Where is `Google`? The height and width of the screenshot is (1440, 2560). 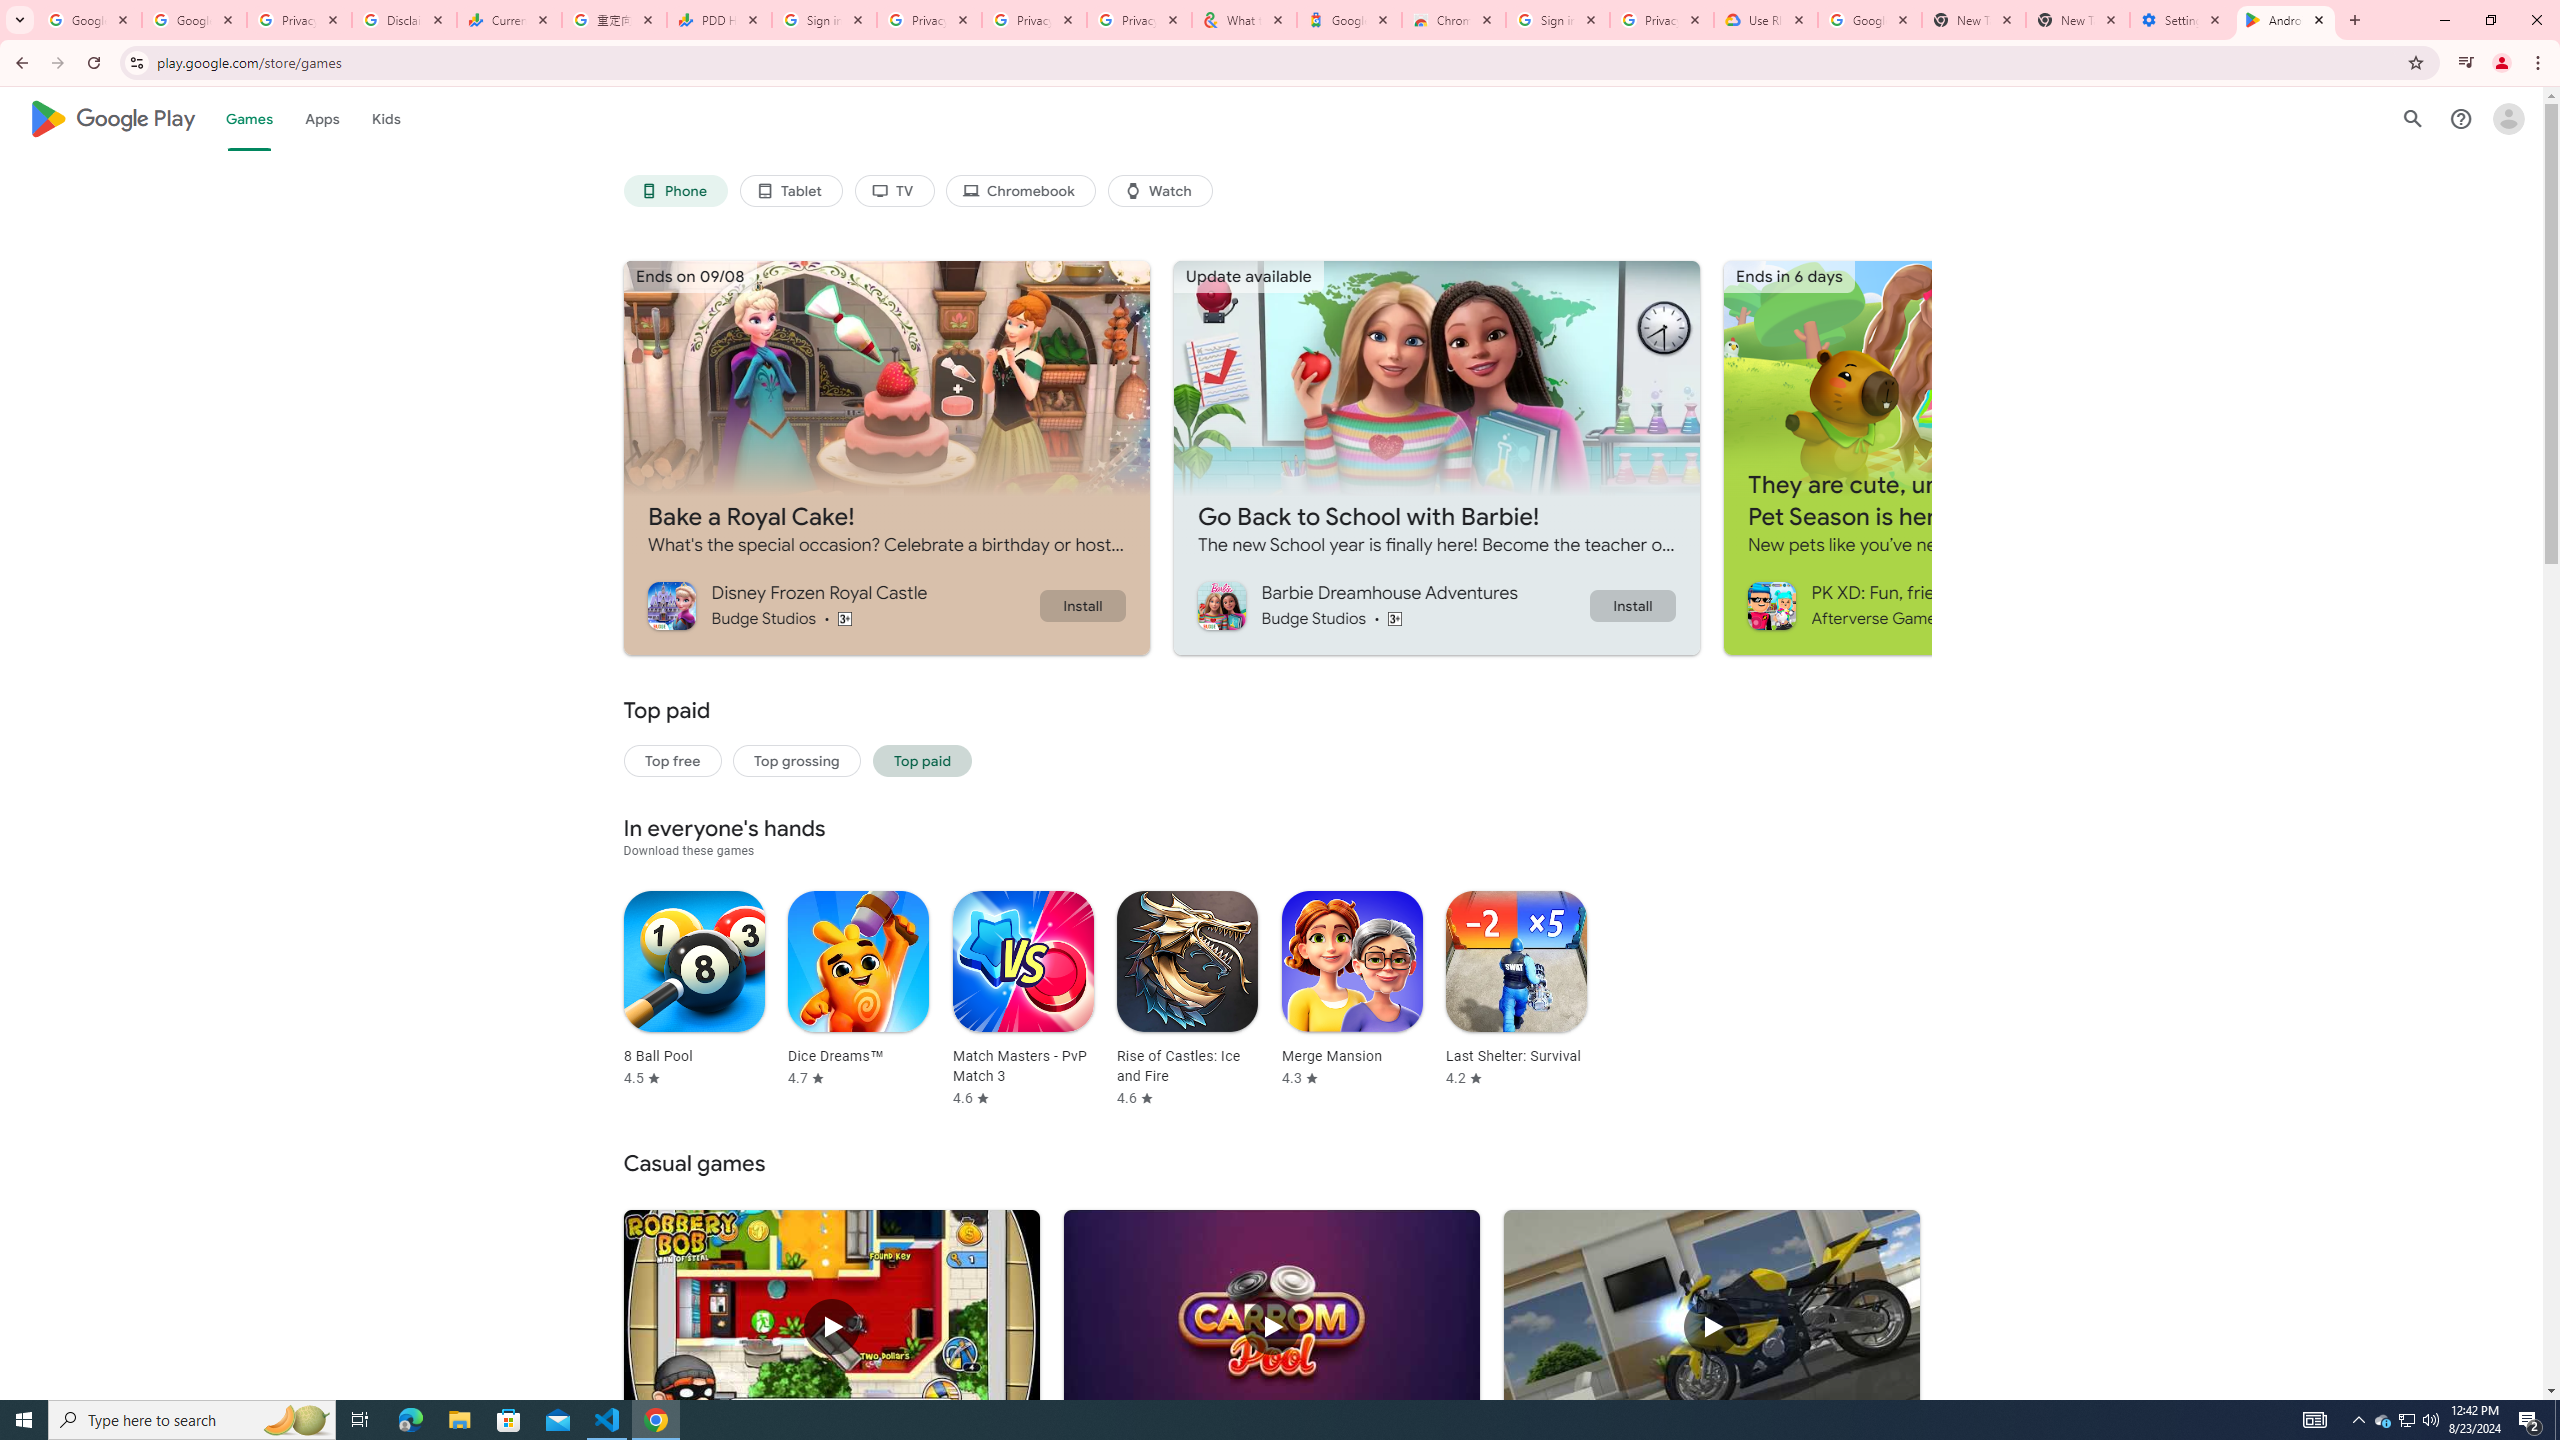 Google is located at coordinates (1348, 20).